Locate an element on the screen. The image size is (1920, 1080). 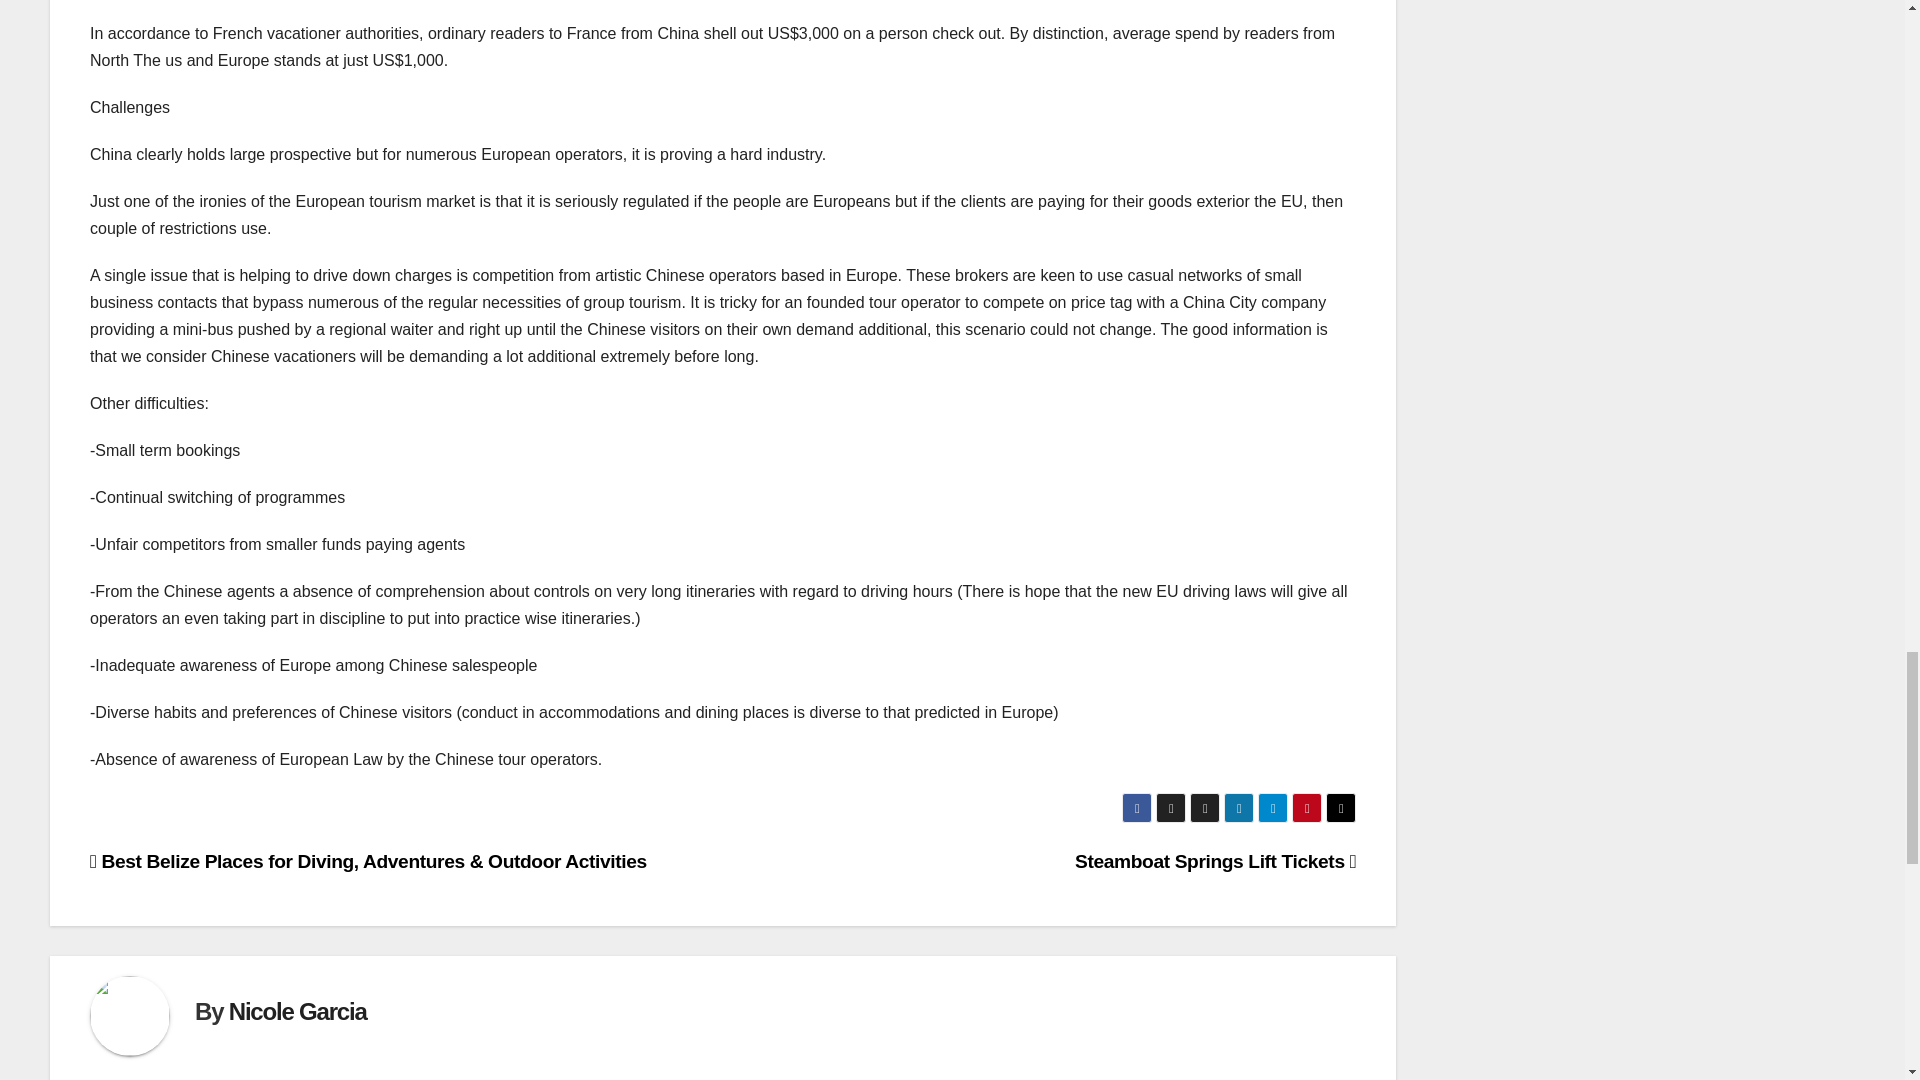
Steamboat Springs Lift Tickets is located at coordinates (1215, 861).